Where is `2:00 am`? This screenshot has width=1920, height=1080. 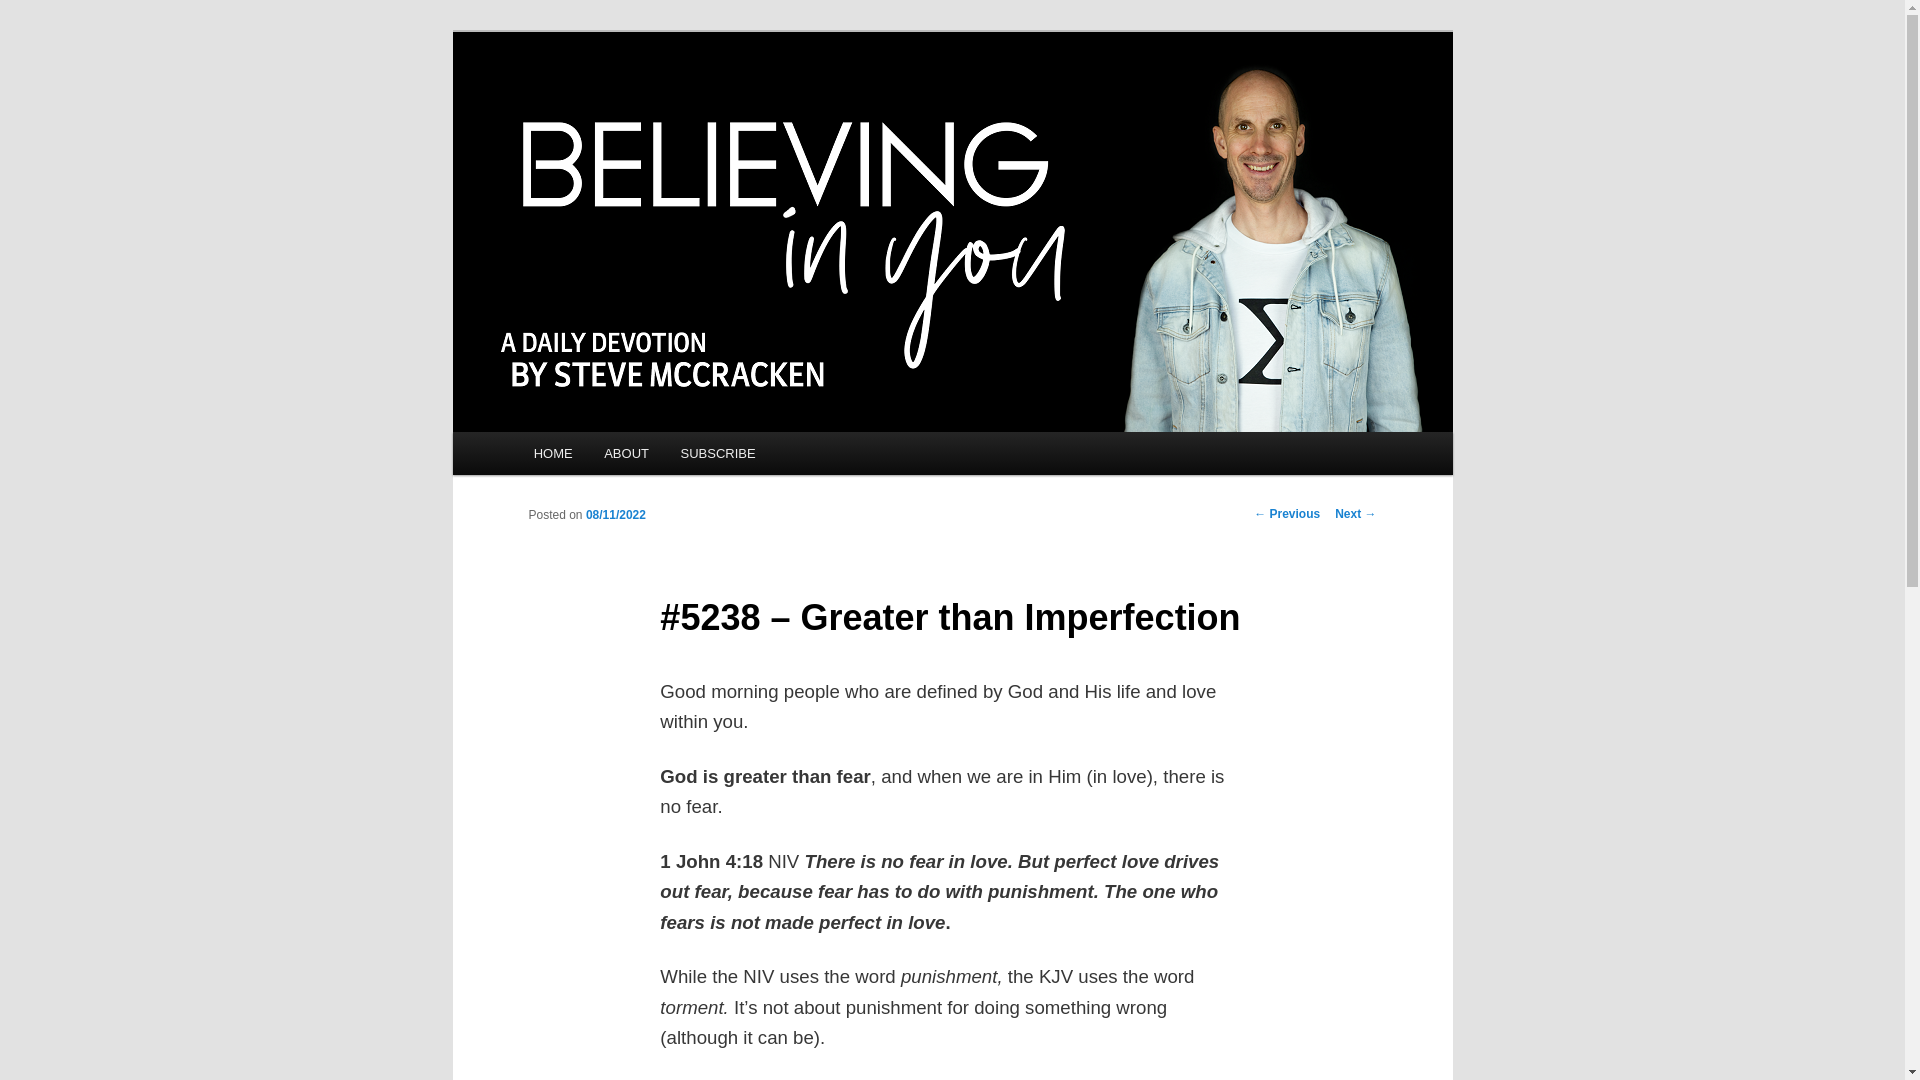
2:00 am is located at coordinates (615, 514).